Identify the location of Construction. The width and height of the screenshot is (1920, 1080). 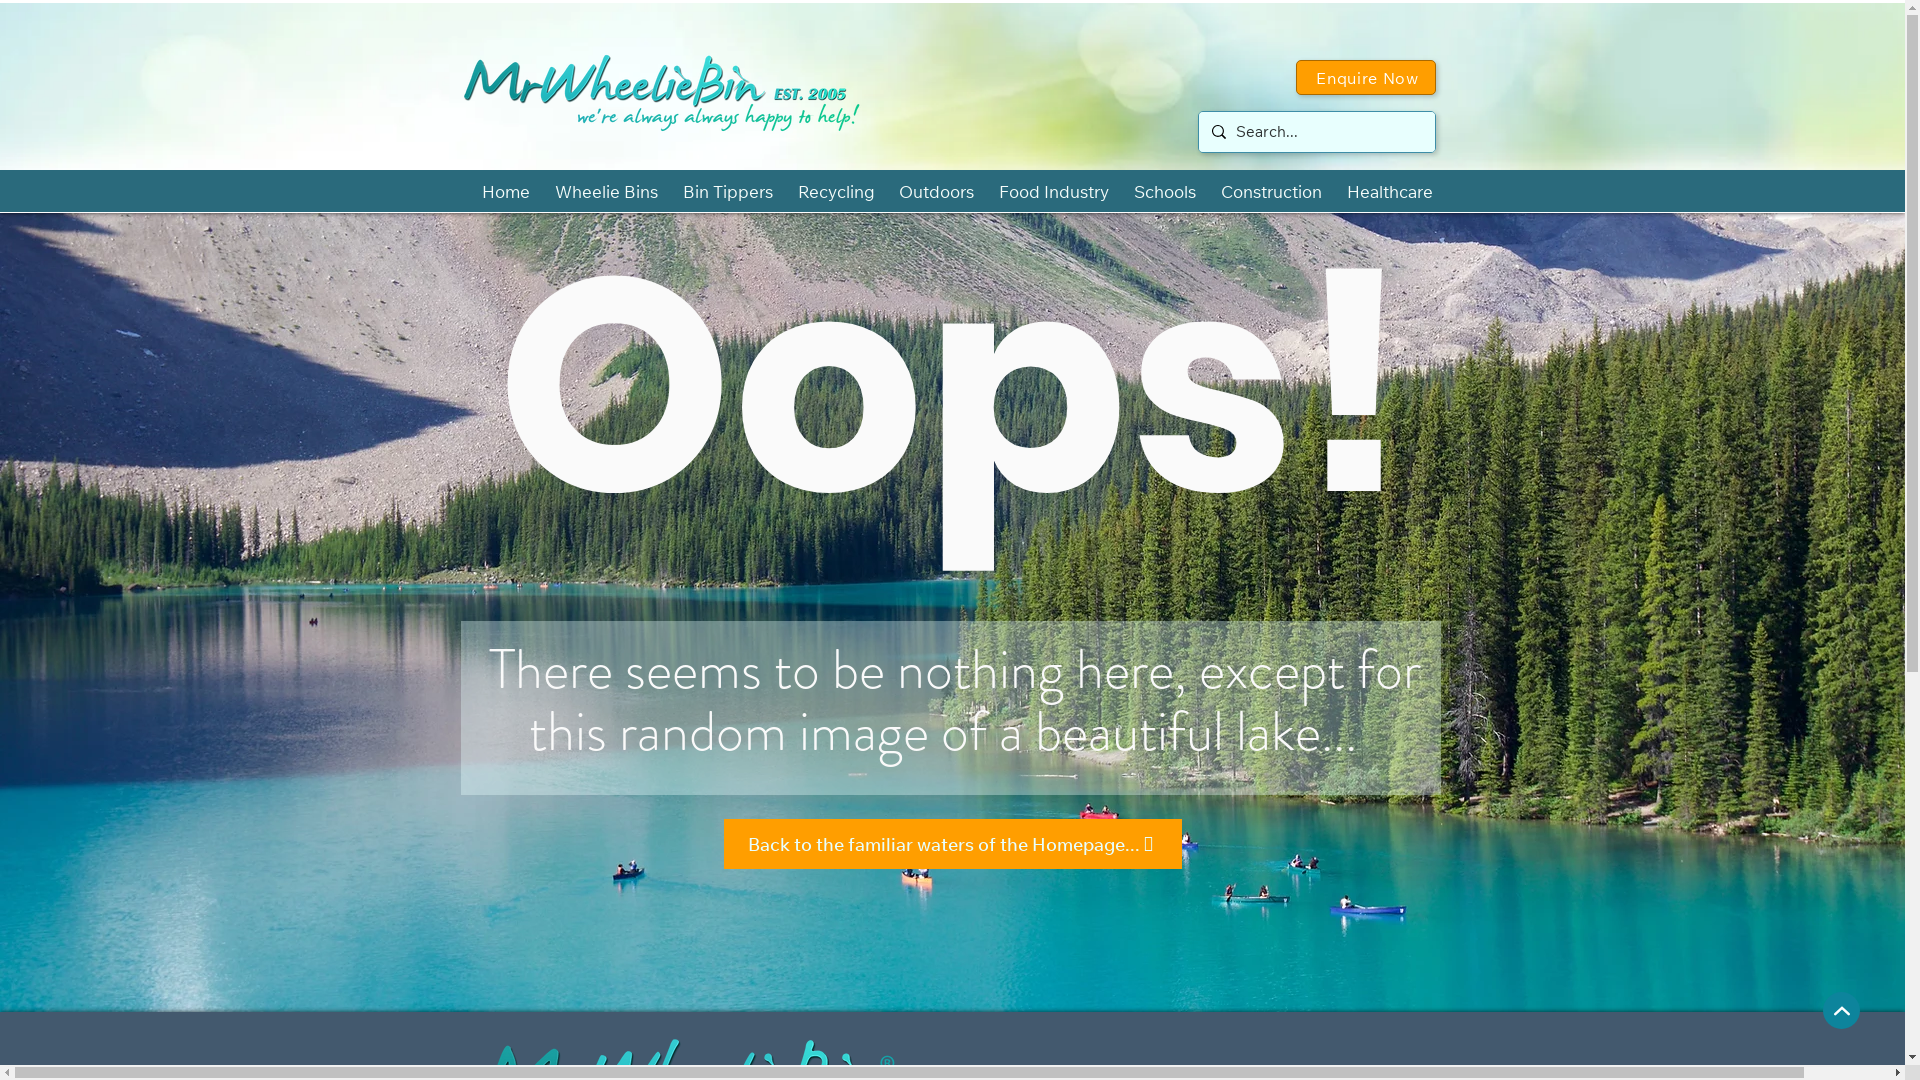
(1271, 191).